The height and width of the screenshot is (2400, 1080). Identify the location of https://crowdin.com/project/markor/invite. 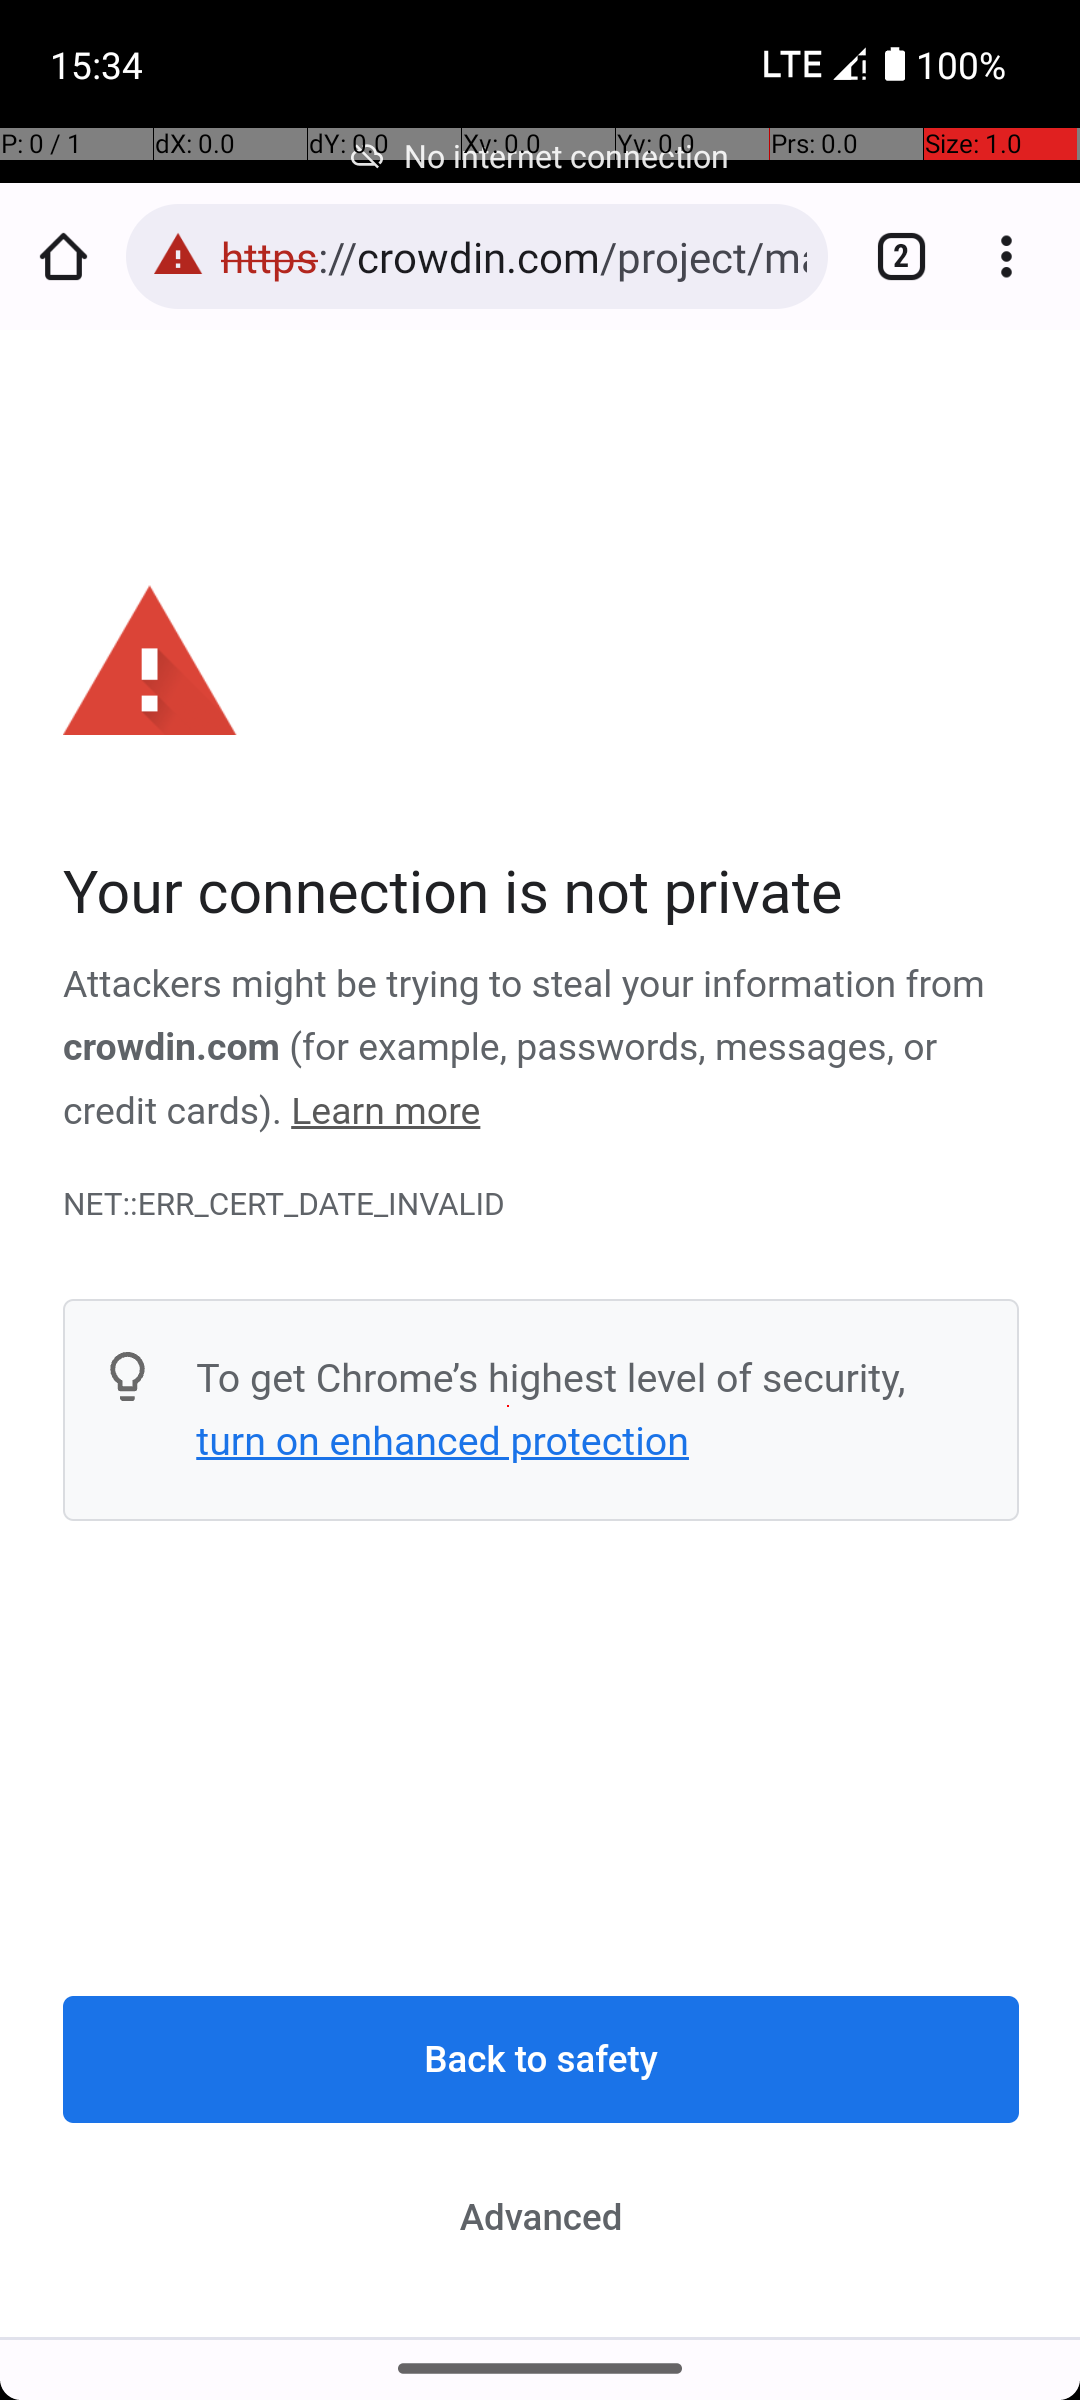
(514, 256).